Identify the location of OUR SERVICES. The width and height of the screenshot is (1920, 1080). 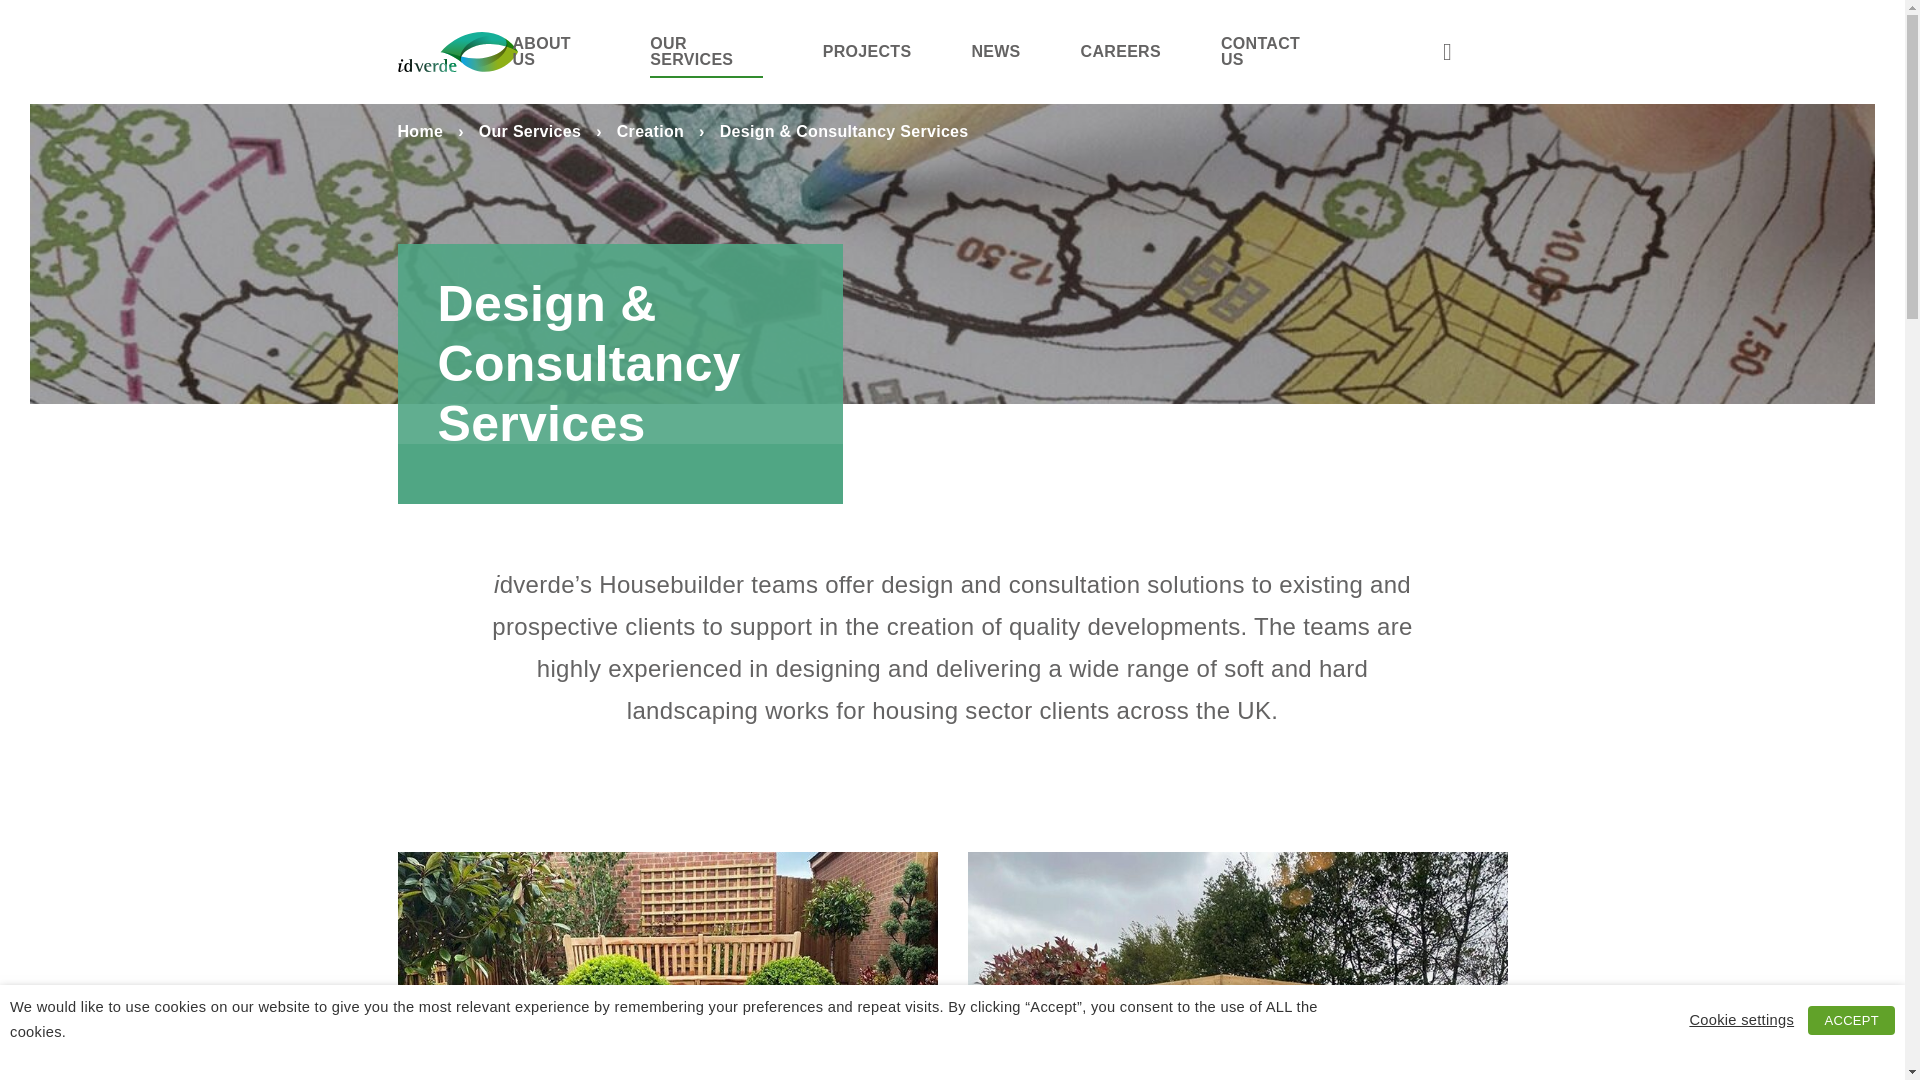
(706, 52).